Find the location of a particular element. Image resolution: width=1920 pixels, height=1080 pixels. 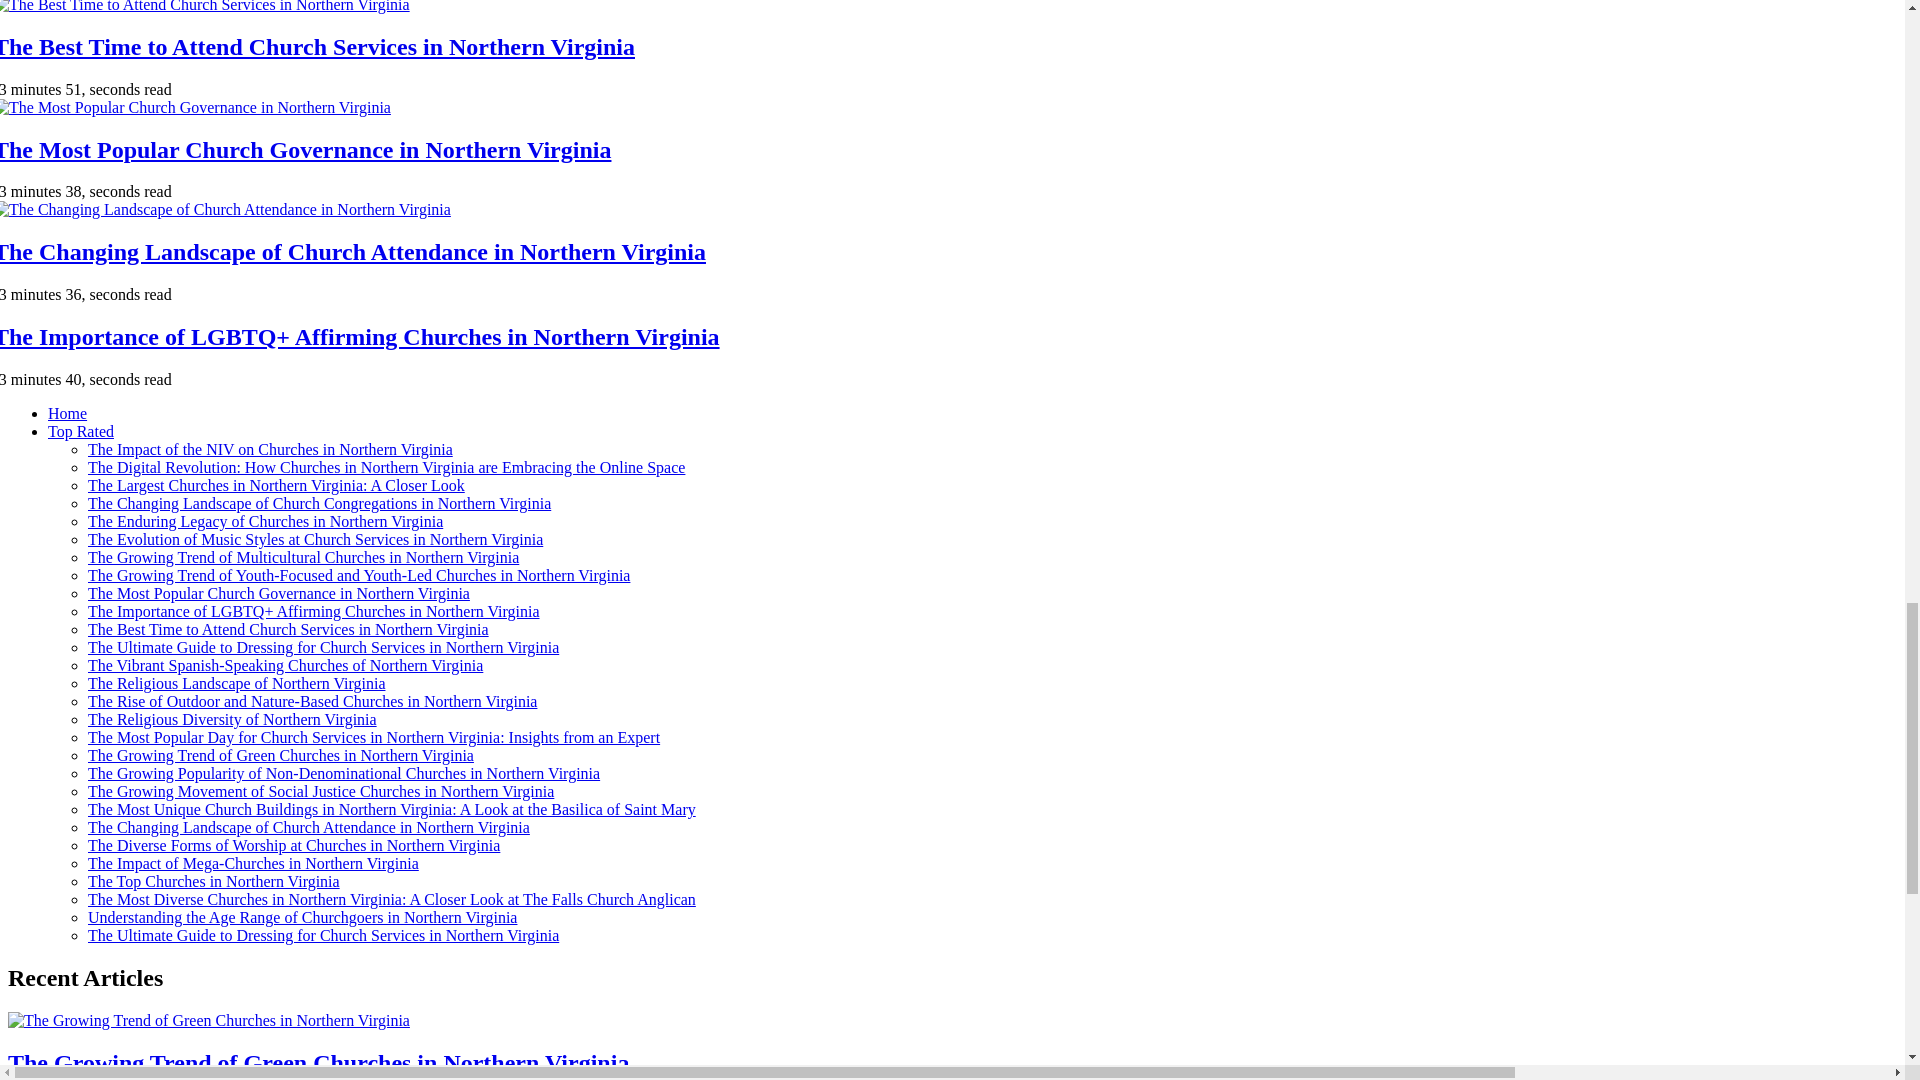

The Vibrant Spanish-Speaking Churches of Northern Virginia is located at coordinates (286, 664).